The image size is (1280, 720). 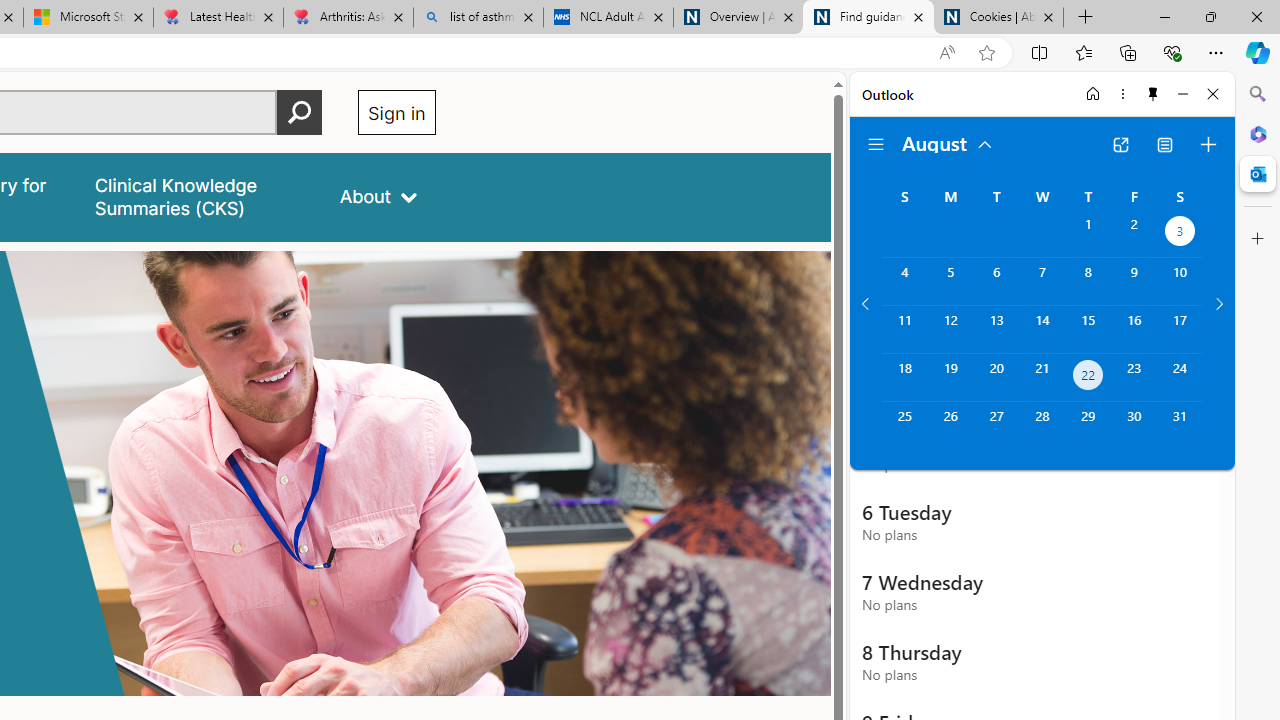 I want to click on Wednesday, August 14, 2024. , so click(x=1042, y=329).